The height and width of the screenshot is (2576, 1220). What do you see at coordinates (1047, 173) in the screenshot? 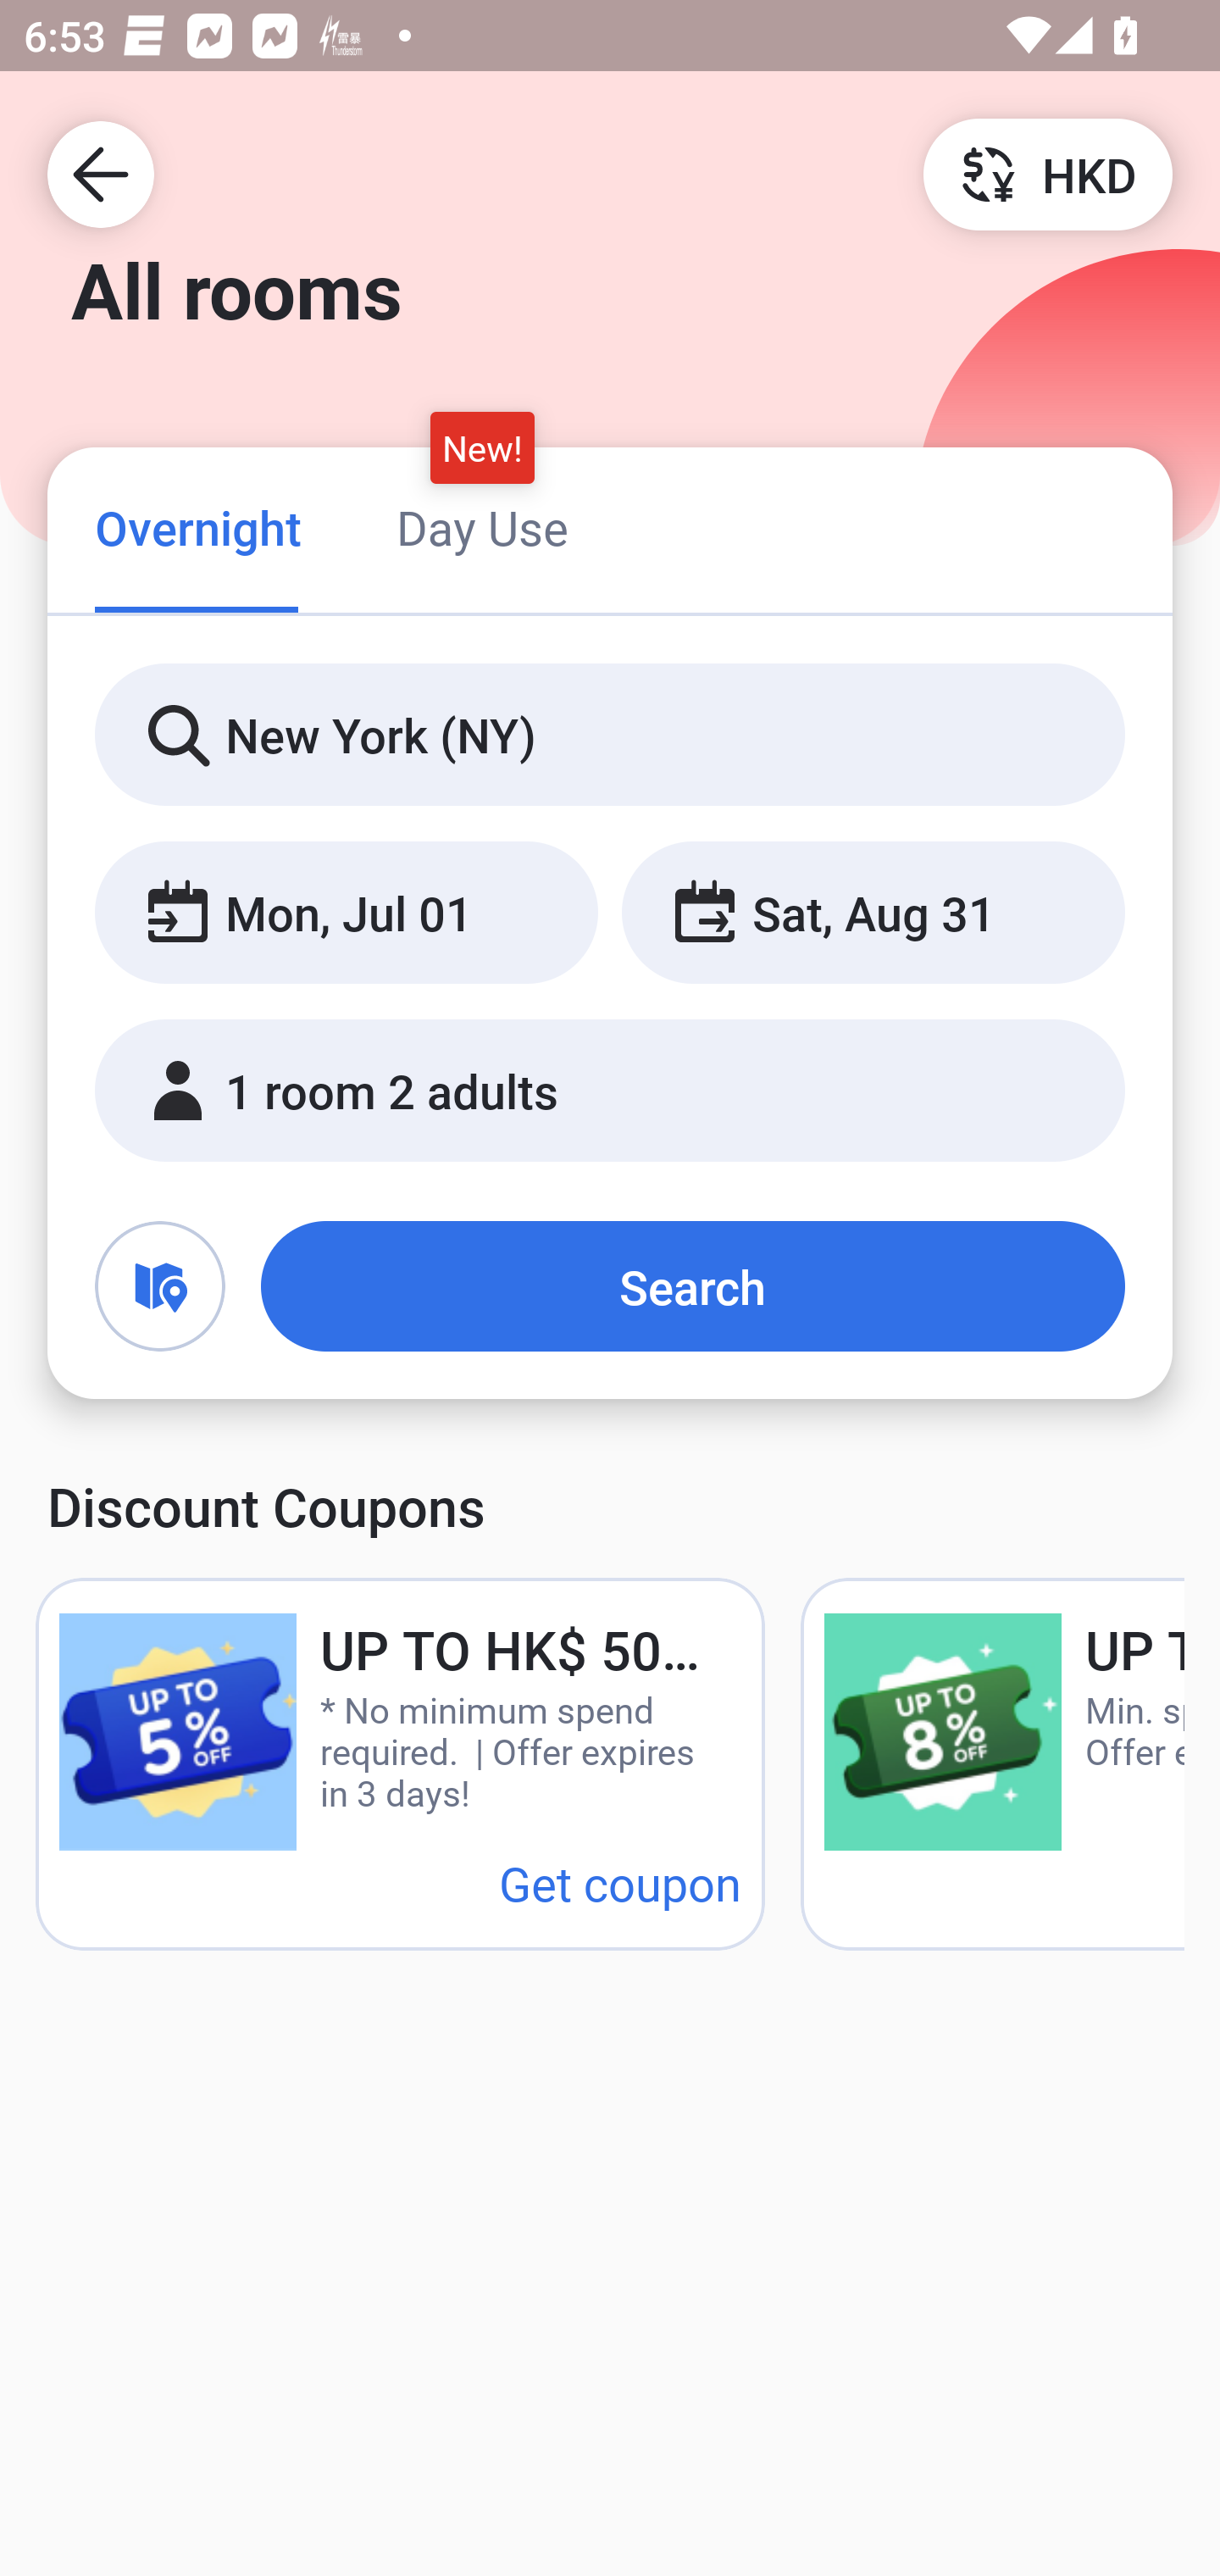
I see `HKD` at bounding box center [1047, 173].